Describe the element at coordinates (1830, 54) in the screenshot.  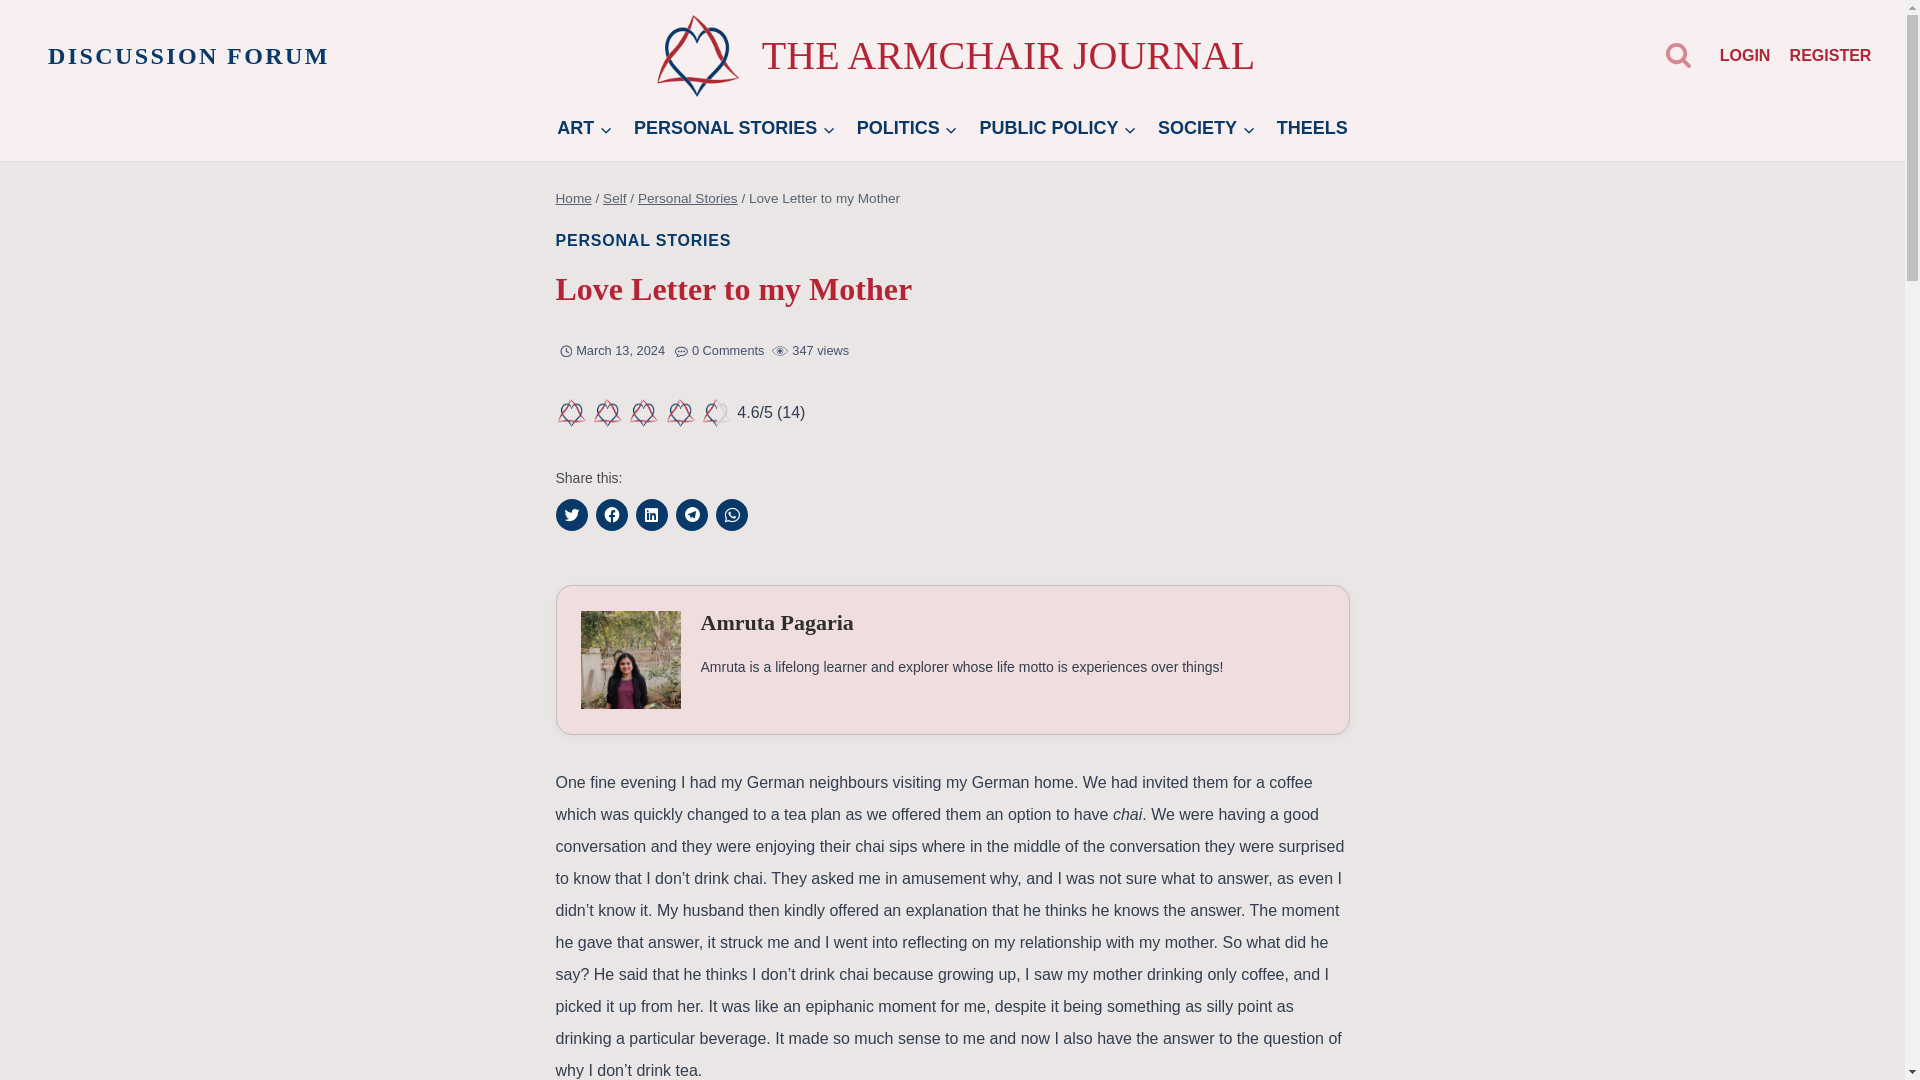
I see `REGISTER` at that location.